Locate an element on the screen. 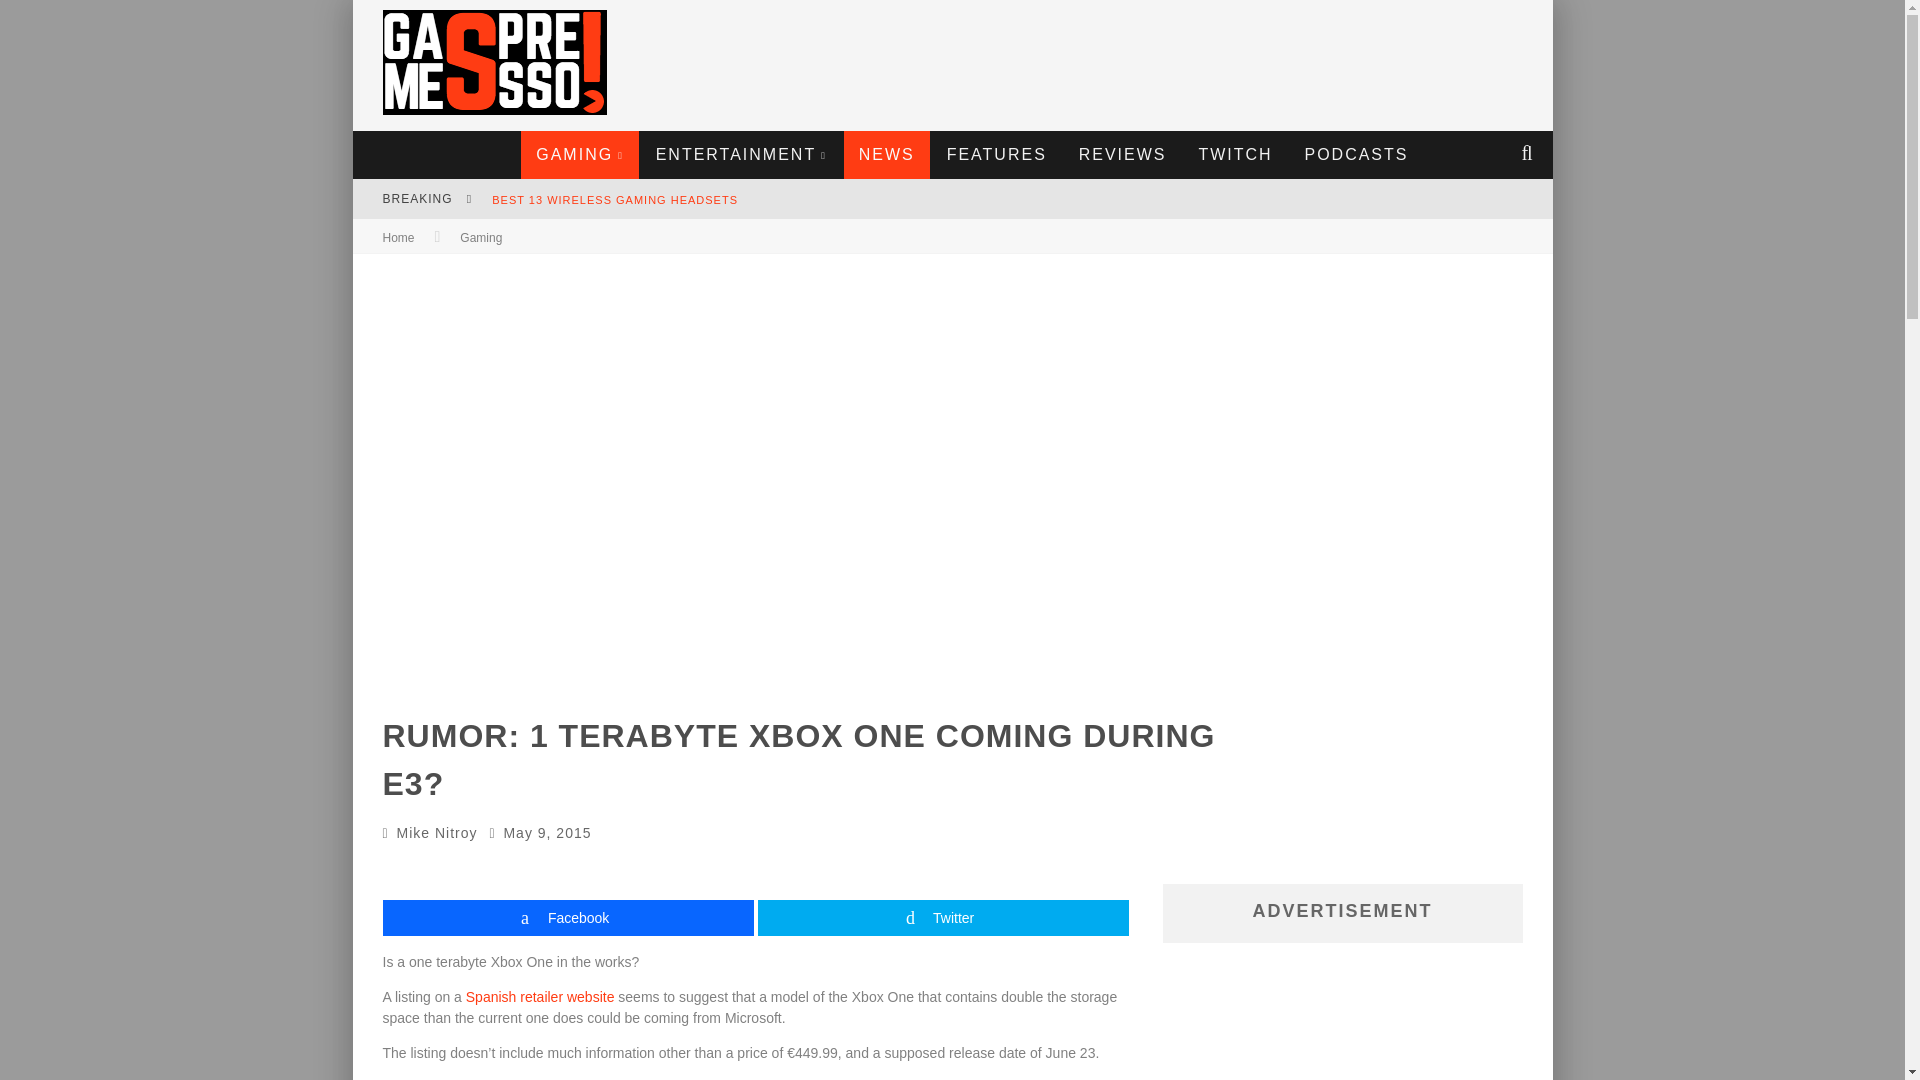 The height and width of the screenshot is (1080, 1920). GAMING is located at coordinates (580, 154).